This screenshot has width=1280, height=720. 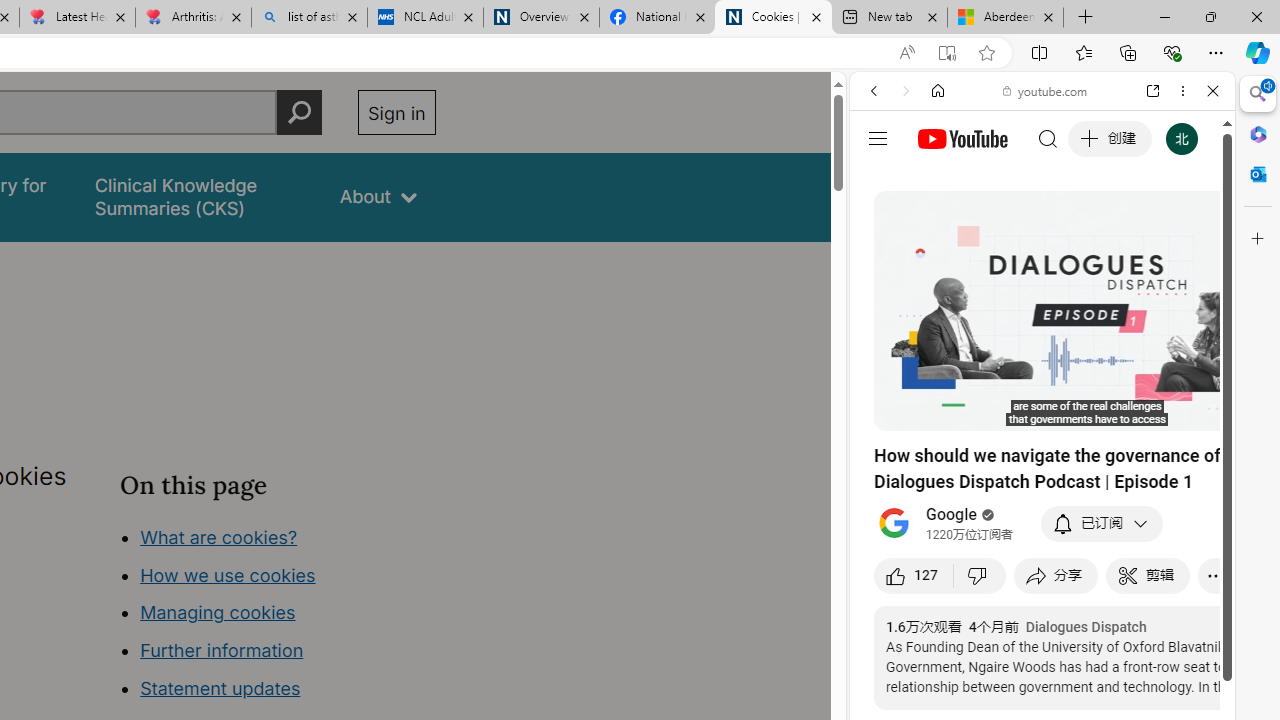 I want to click on youtube.com, so click(x=1046, y=90).